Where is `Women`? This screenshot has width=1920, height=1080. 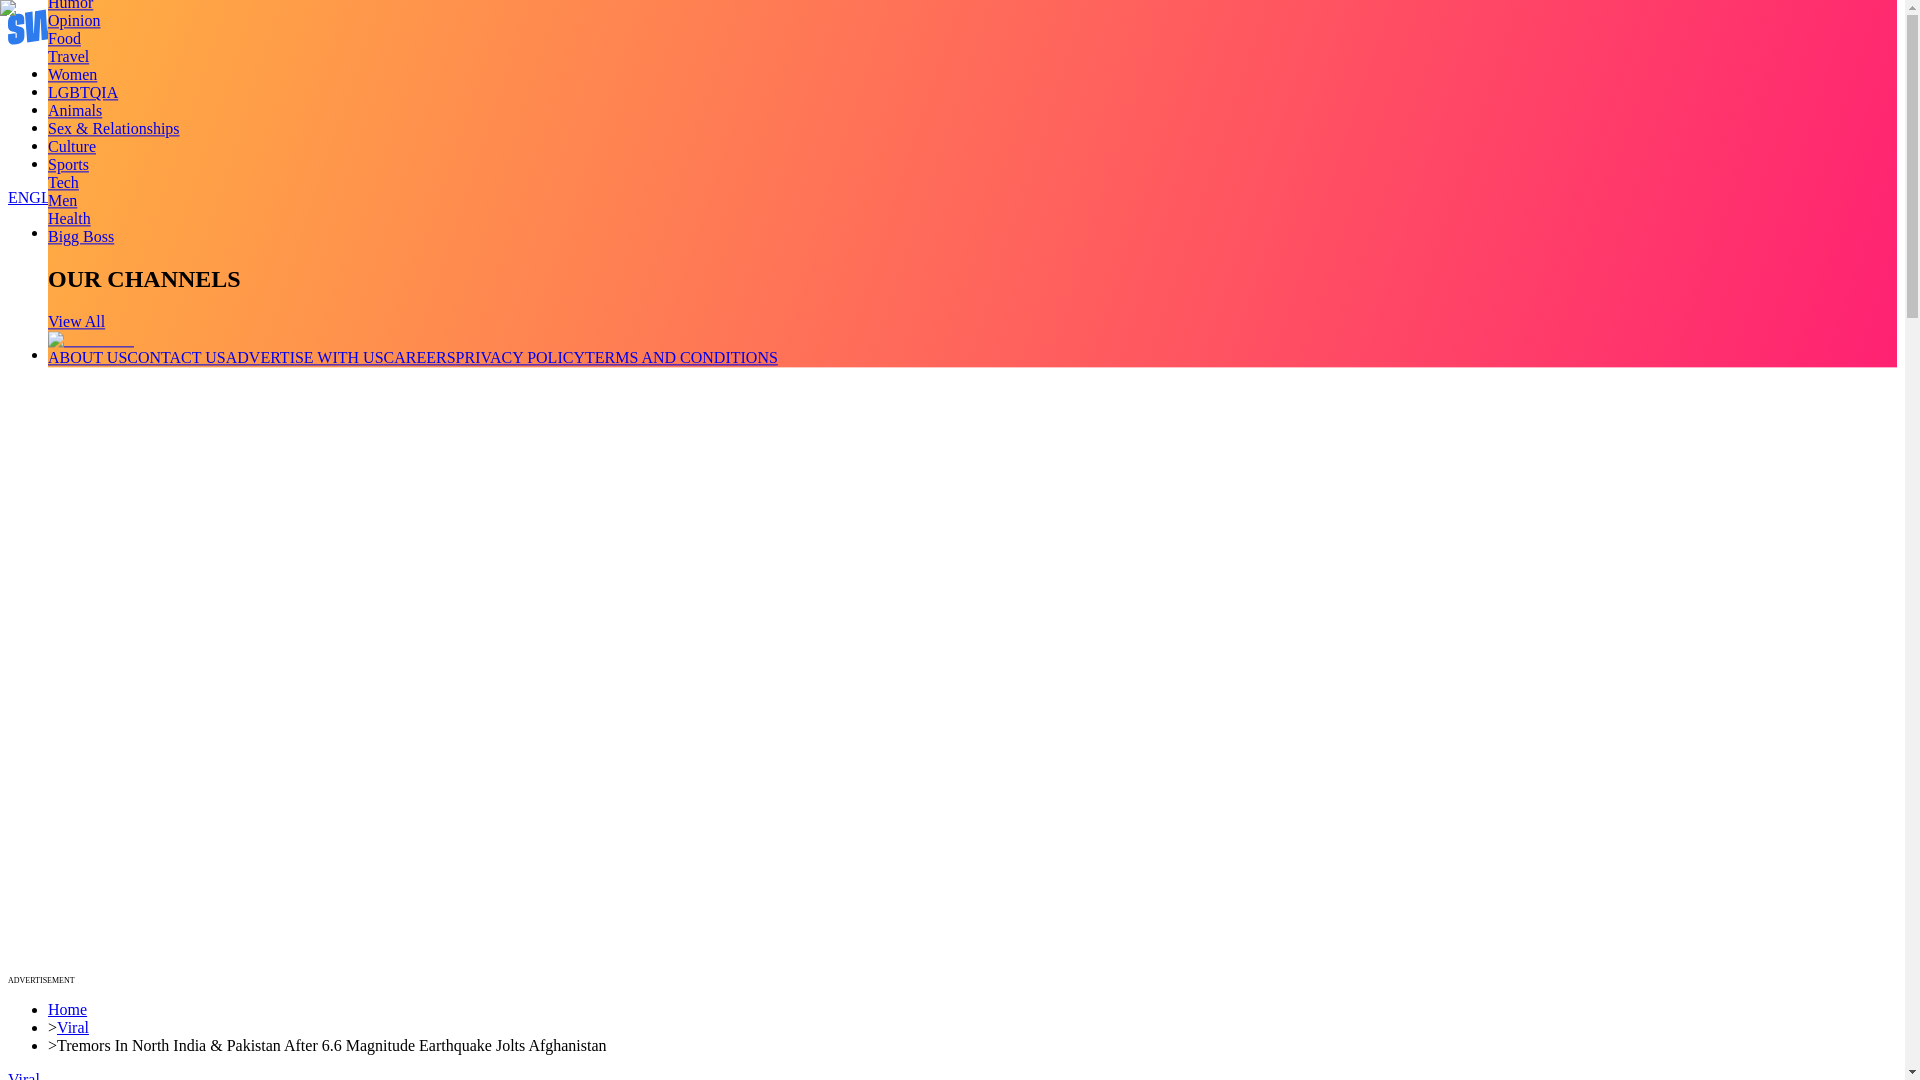
Women is located at coordinates (72, 74).